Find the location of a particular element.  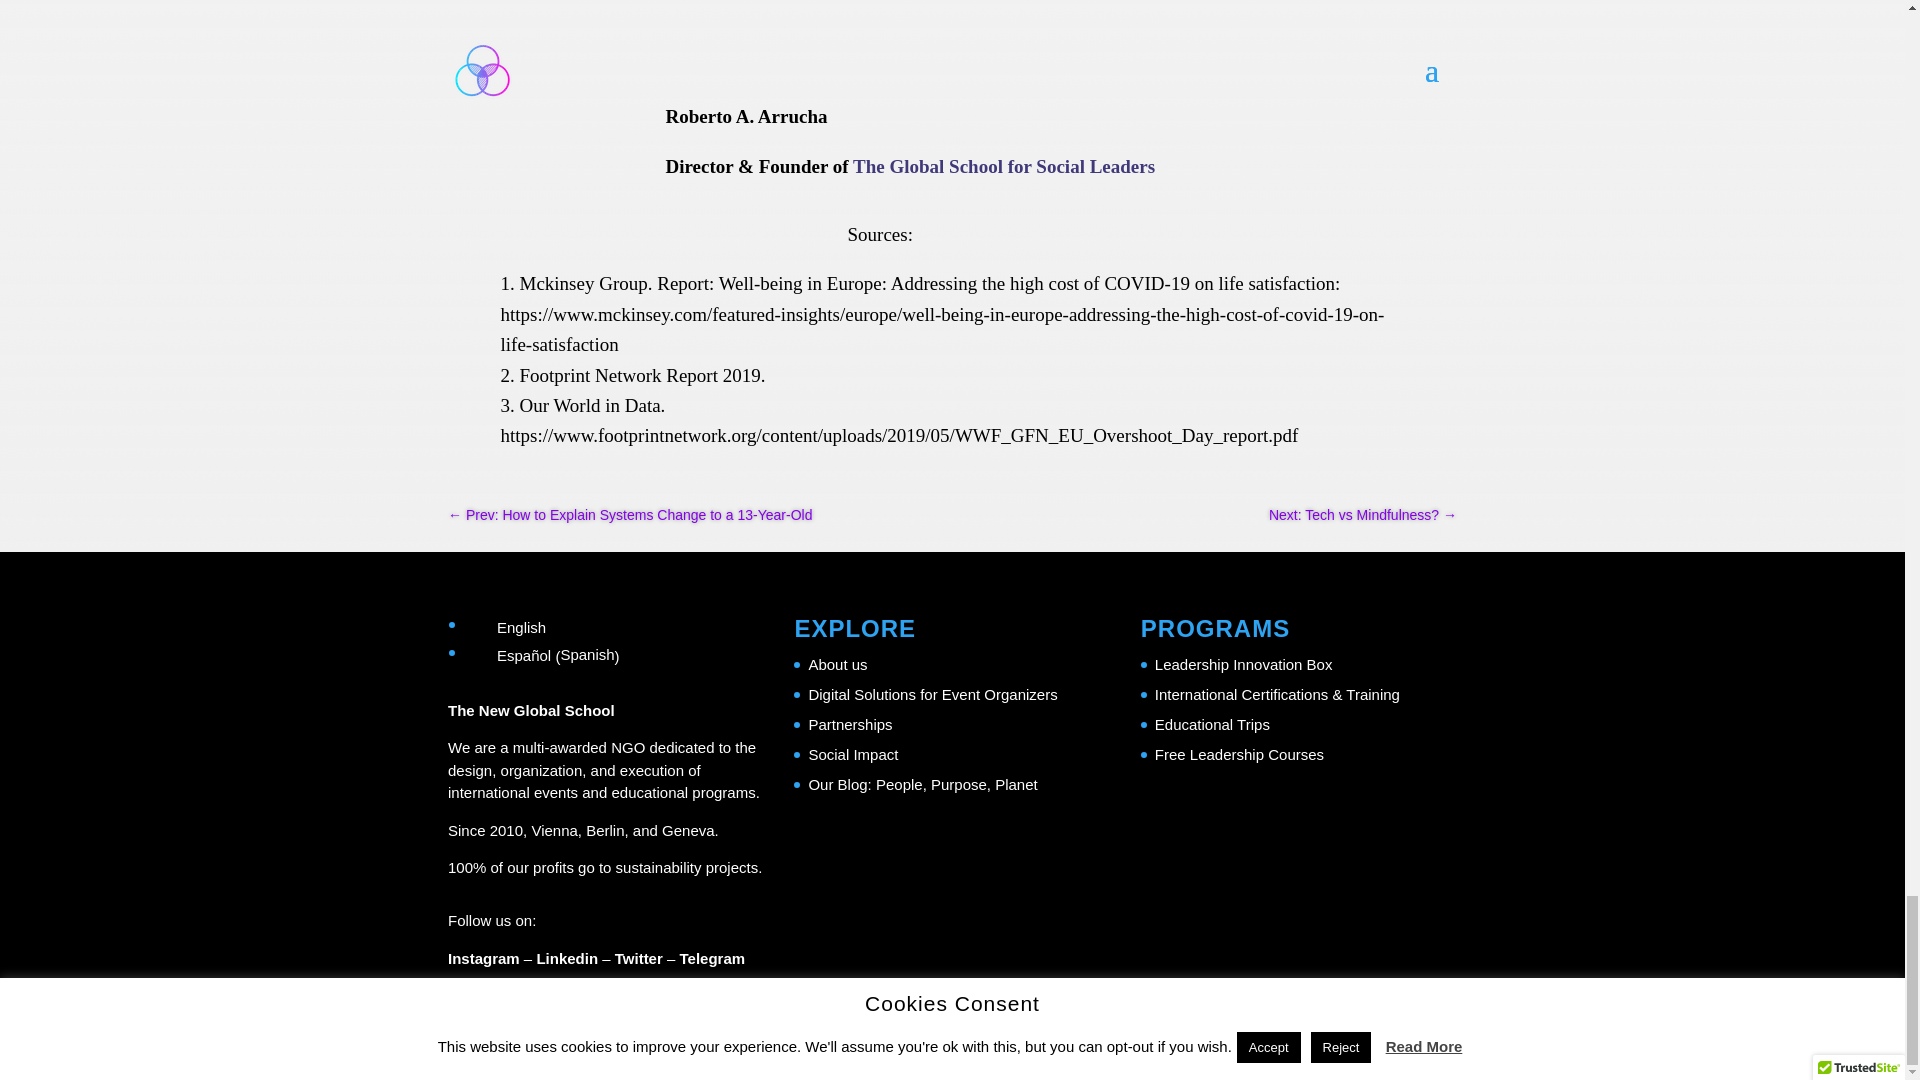

Free Leadership Courses is located at coordinates (1240, 754).